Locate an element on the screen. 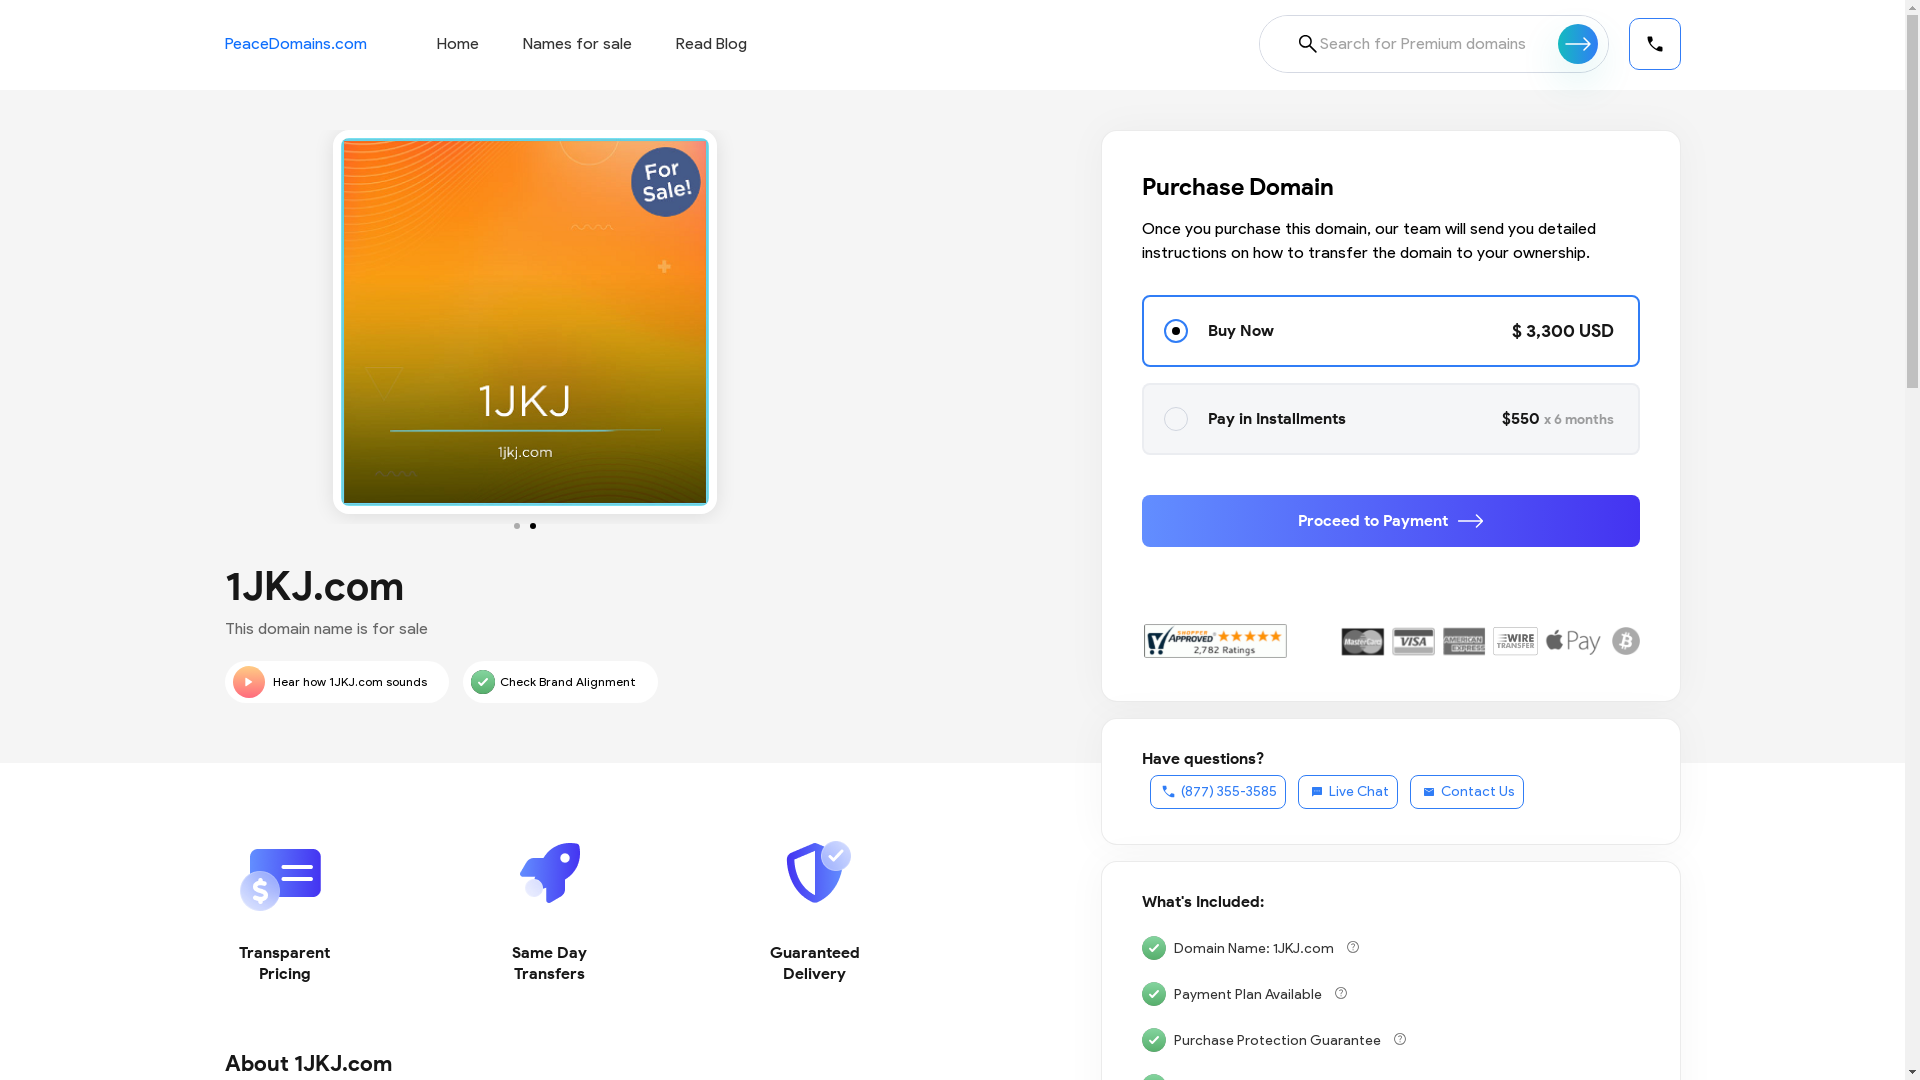 This screenshot has height=1080, width=1920. (877) 355-3585 is located at coordinates (1218, 792).